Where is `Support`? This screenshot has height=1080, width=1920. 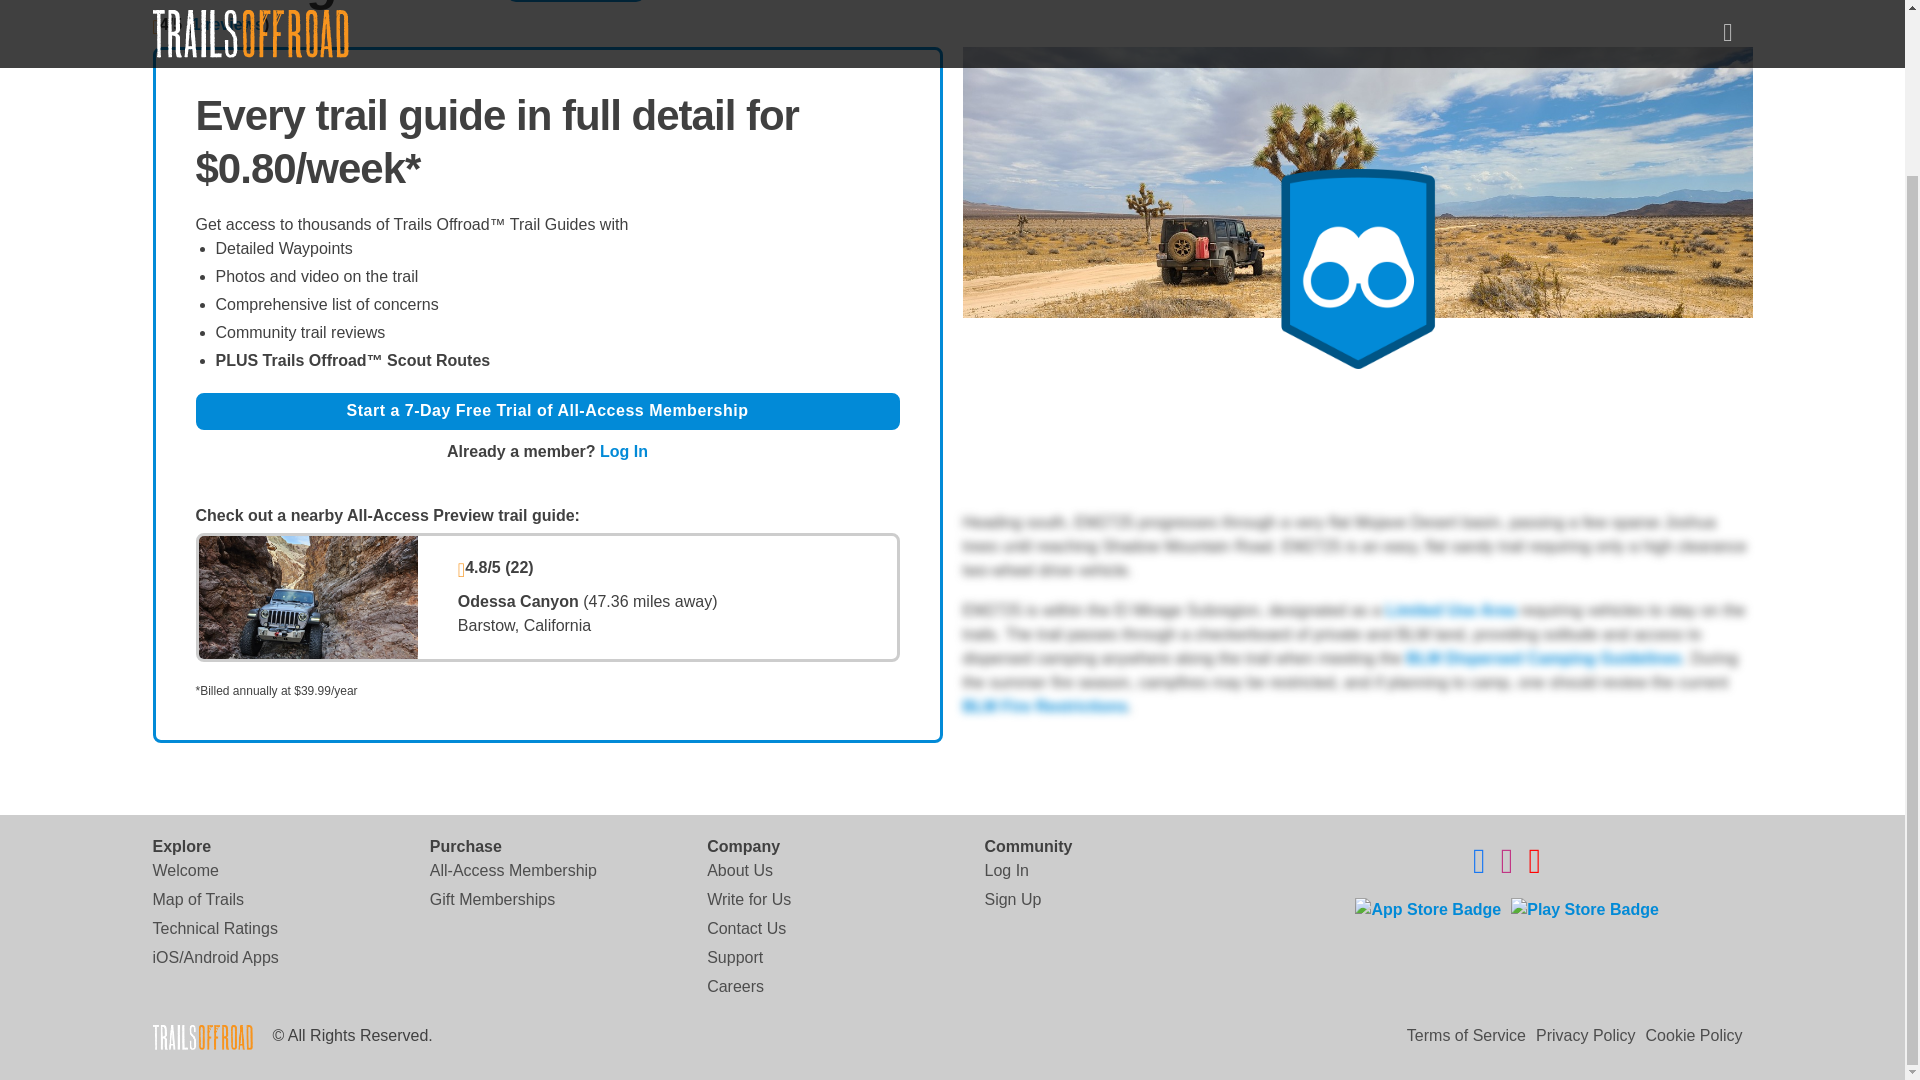 Support is located at coordinates (734, 958).